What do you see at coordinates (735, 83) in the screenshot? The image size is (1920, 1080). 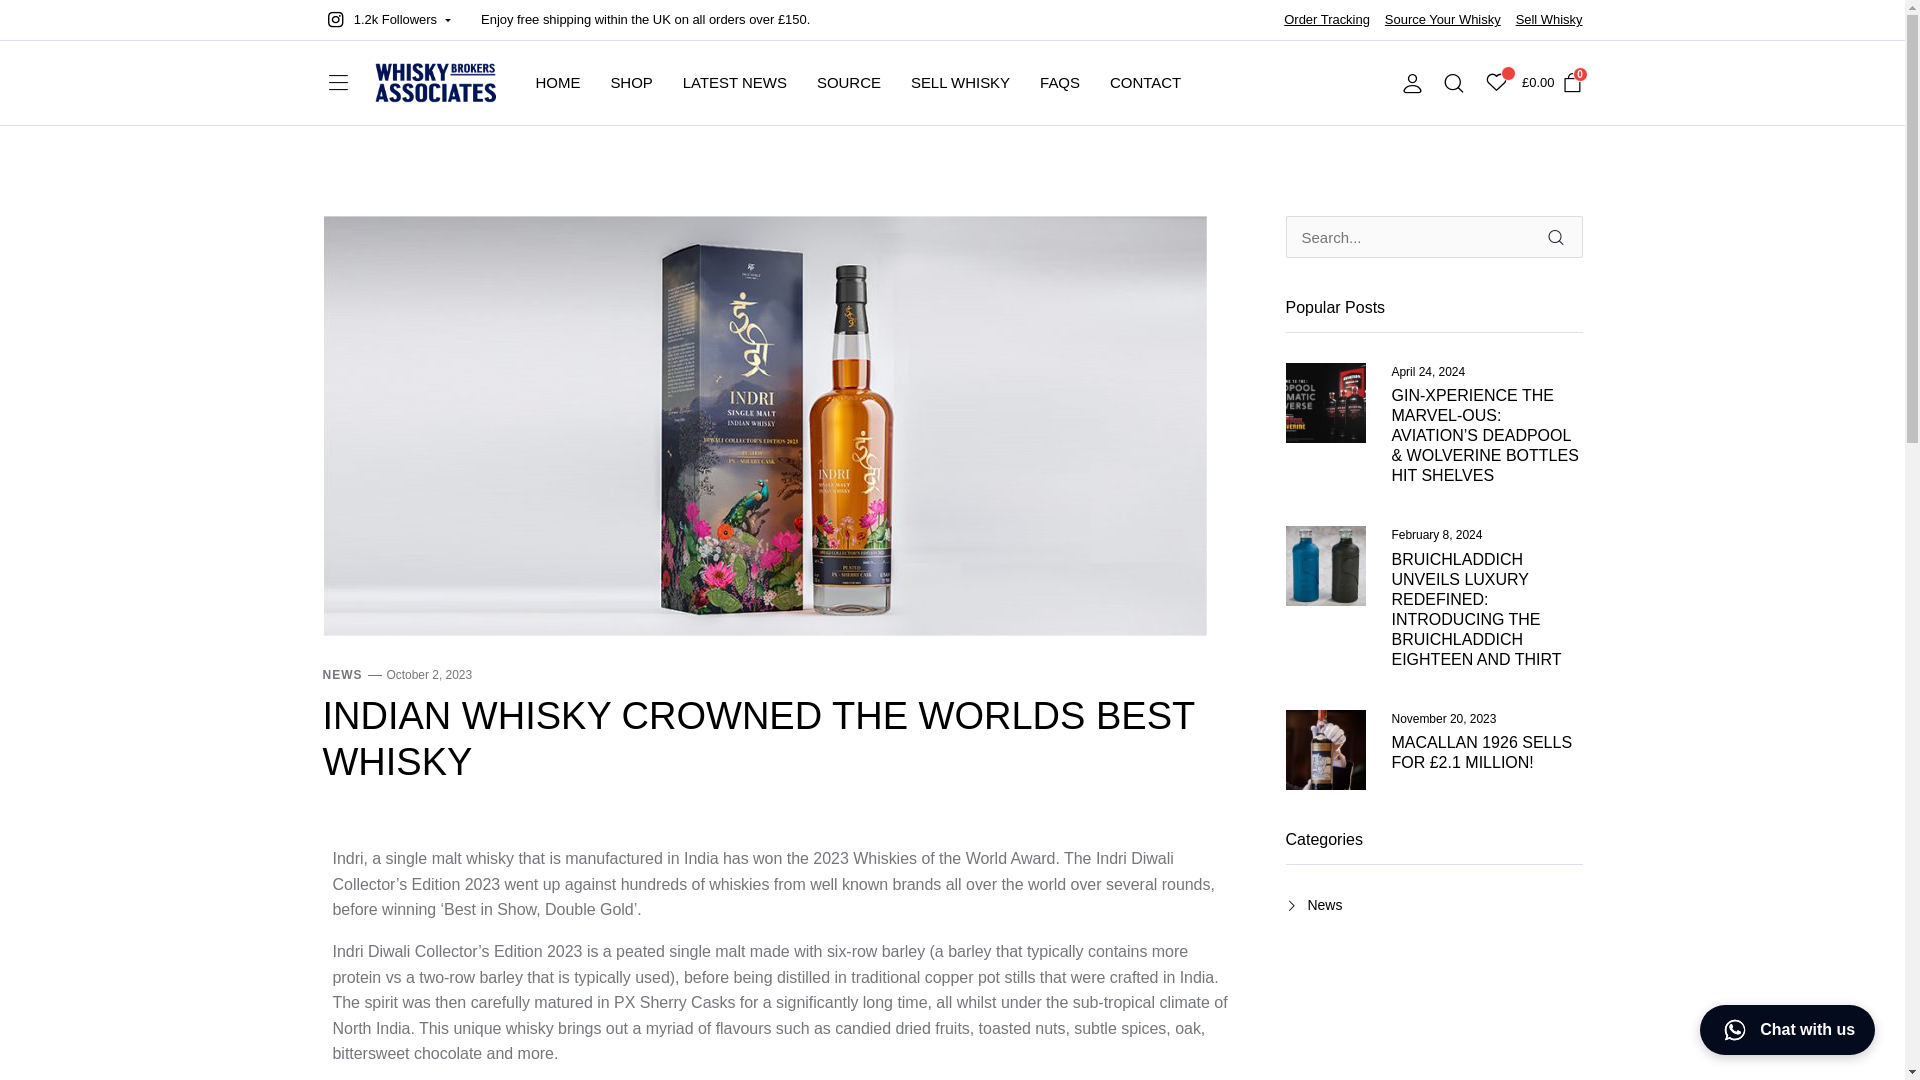 I see `LATEST NEWS` at bounding box center [735, 83].